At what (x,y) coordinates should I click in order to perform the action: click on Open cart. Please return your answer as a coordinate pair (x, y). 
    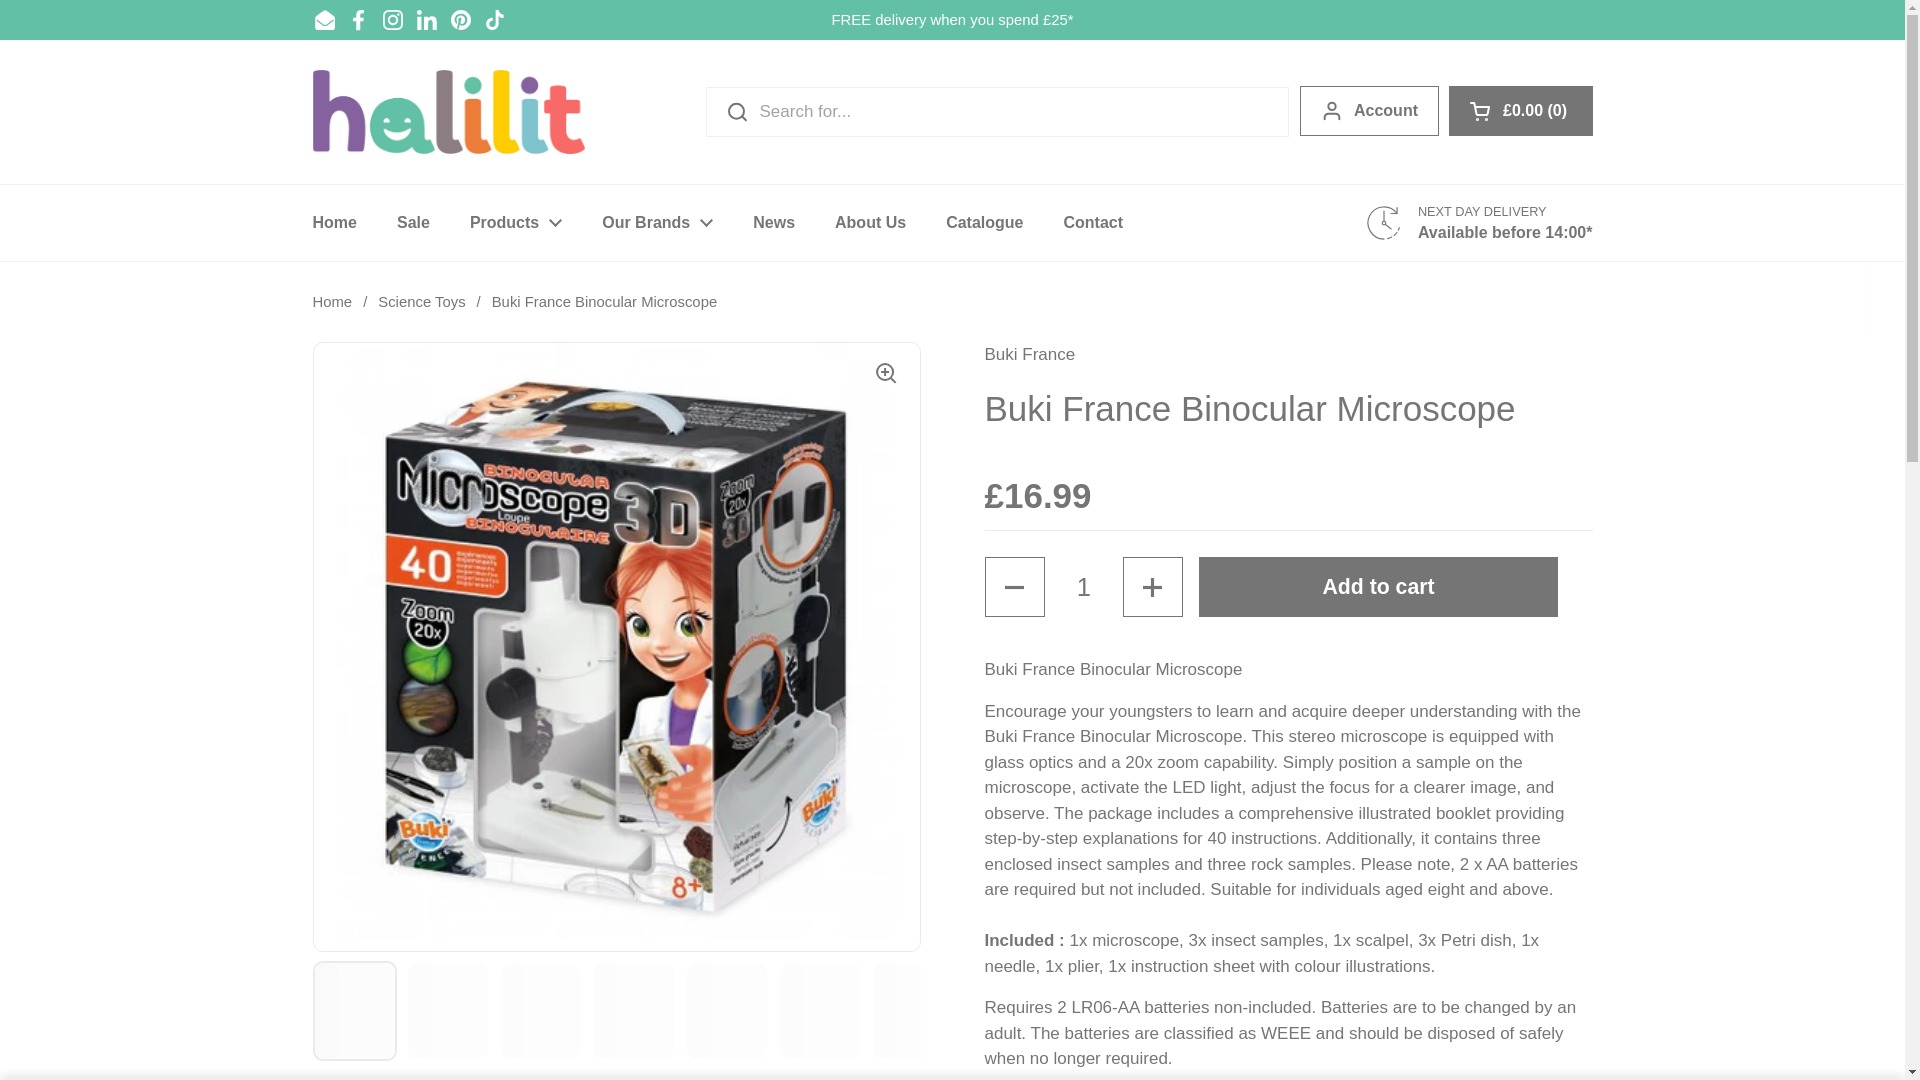
    Looking at the image, I should click on (1521, 111).